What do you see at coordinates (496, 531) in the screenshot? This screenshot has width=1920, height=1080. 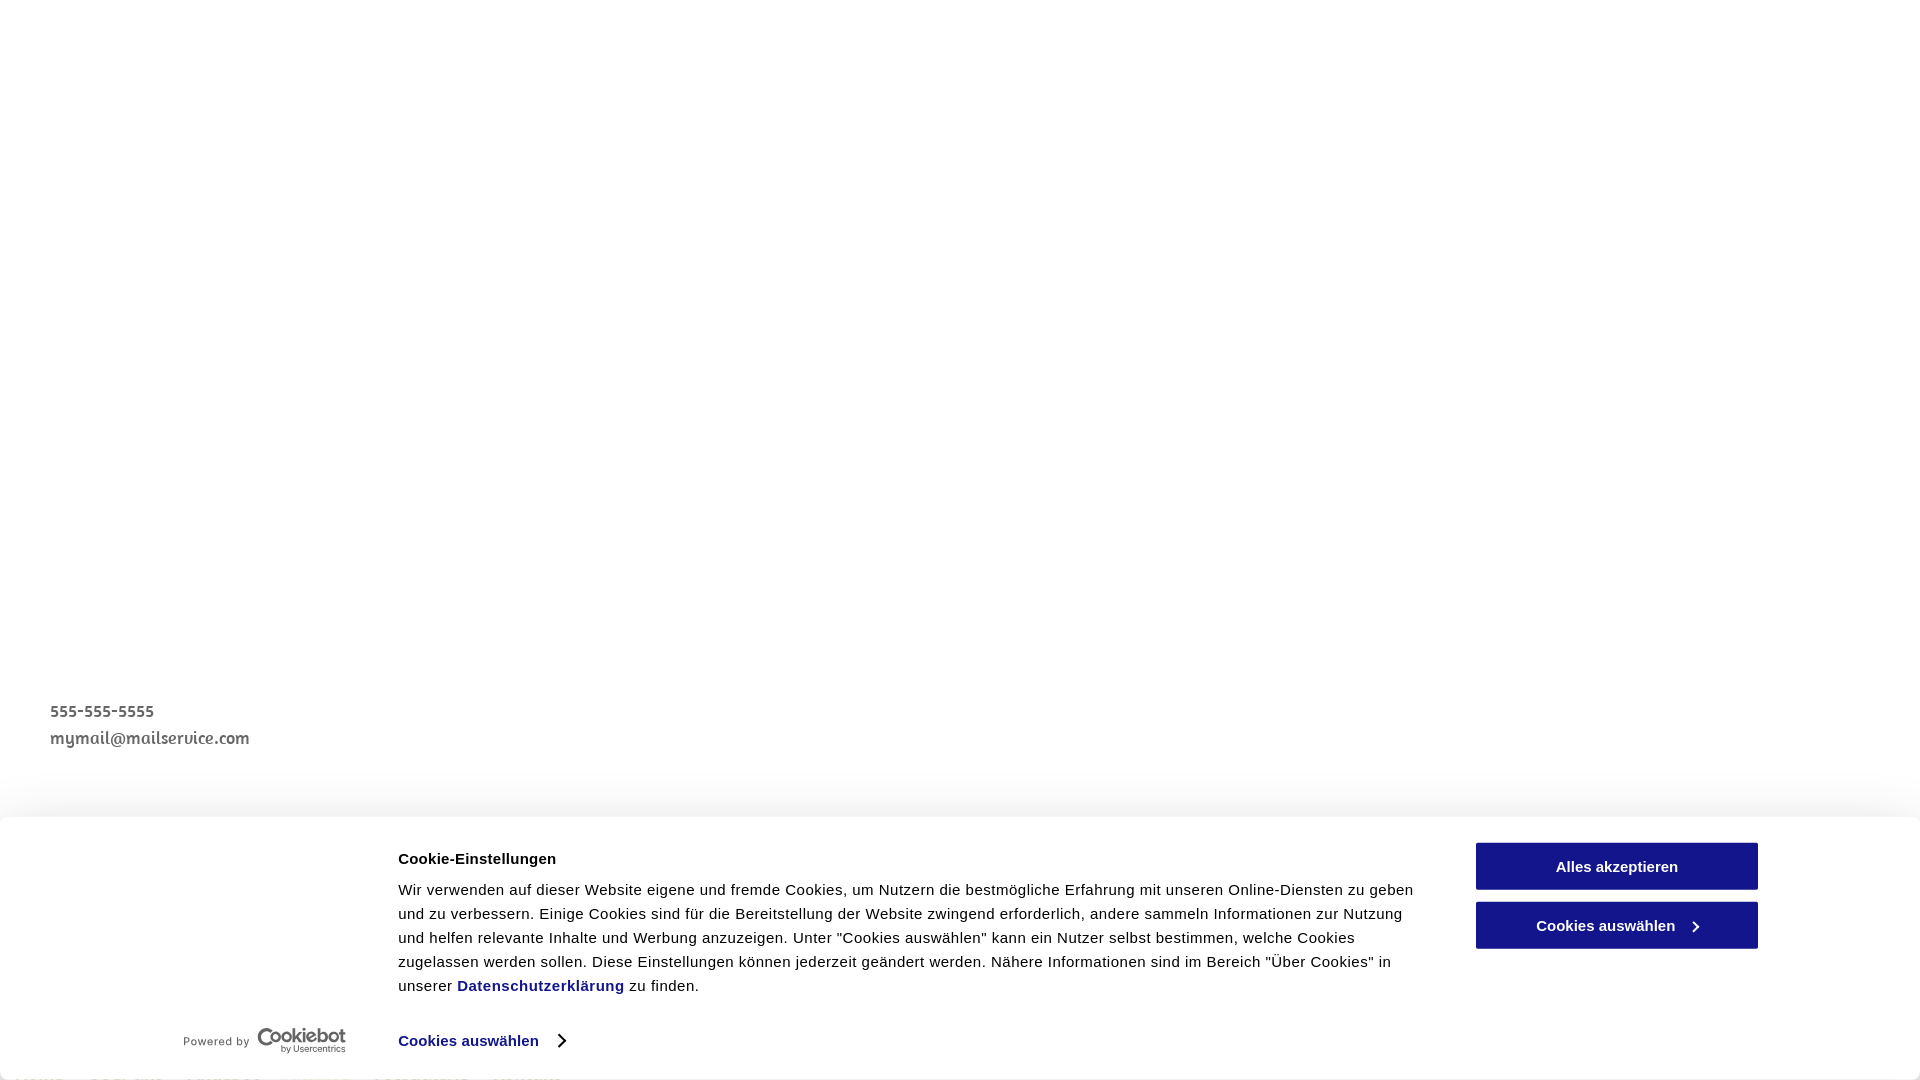 I see `Fotogalerie` at bounding box center [496, 531].